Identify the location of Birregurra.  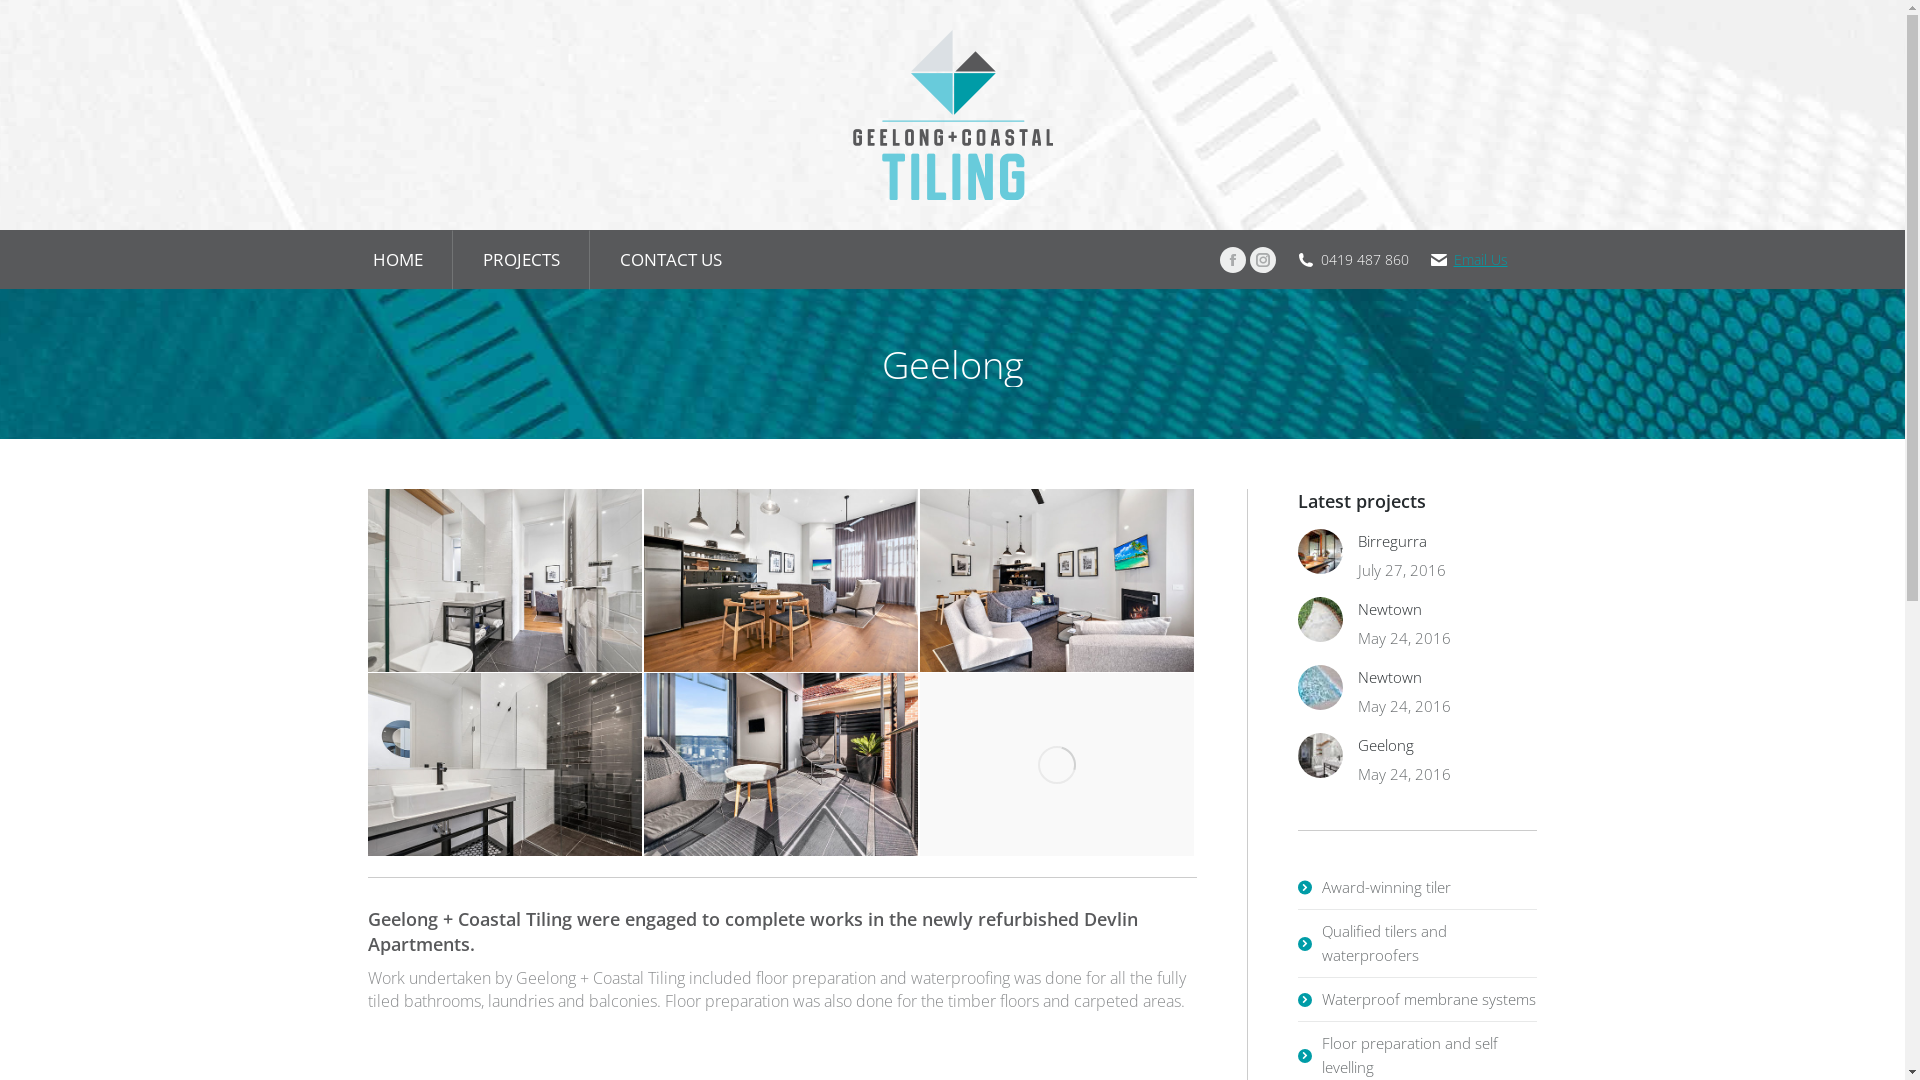
(1392, 541).